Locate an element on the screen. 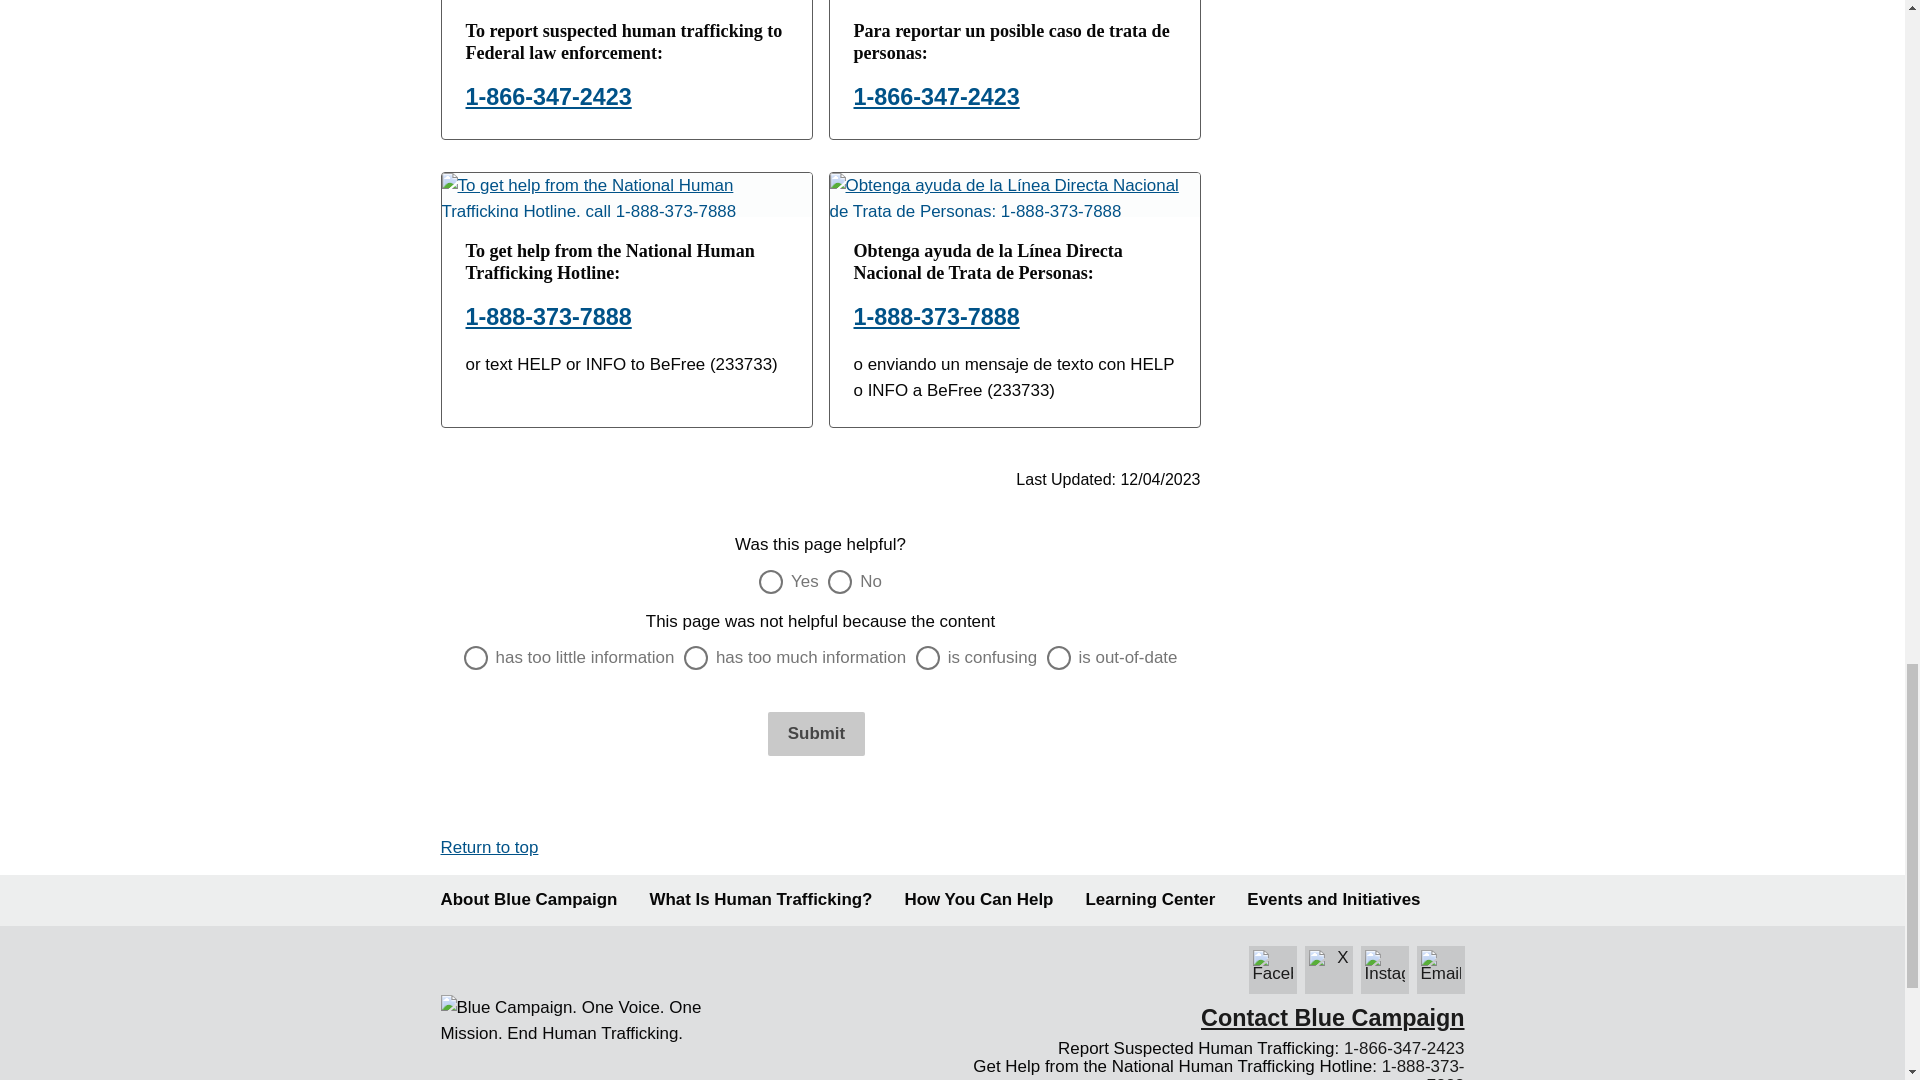  Return to top is located at coordinates (488, 848).